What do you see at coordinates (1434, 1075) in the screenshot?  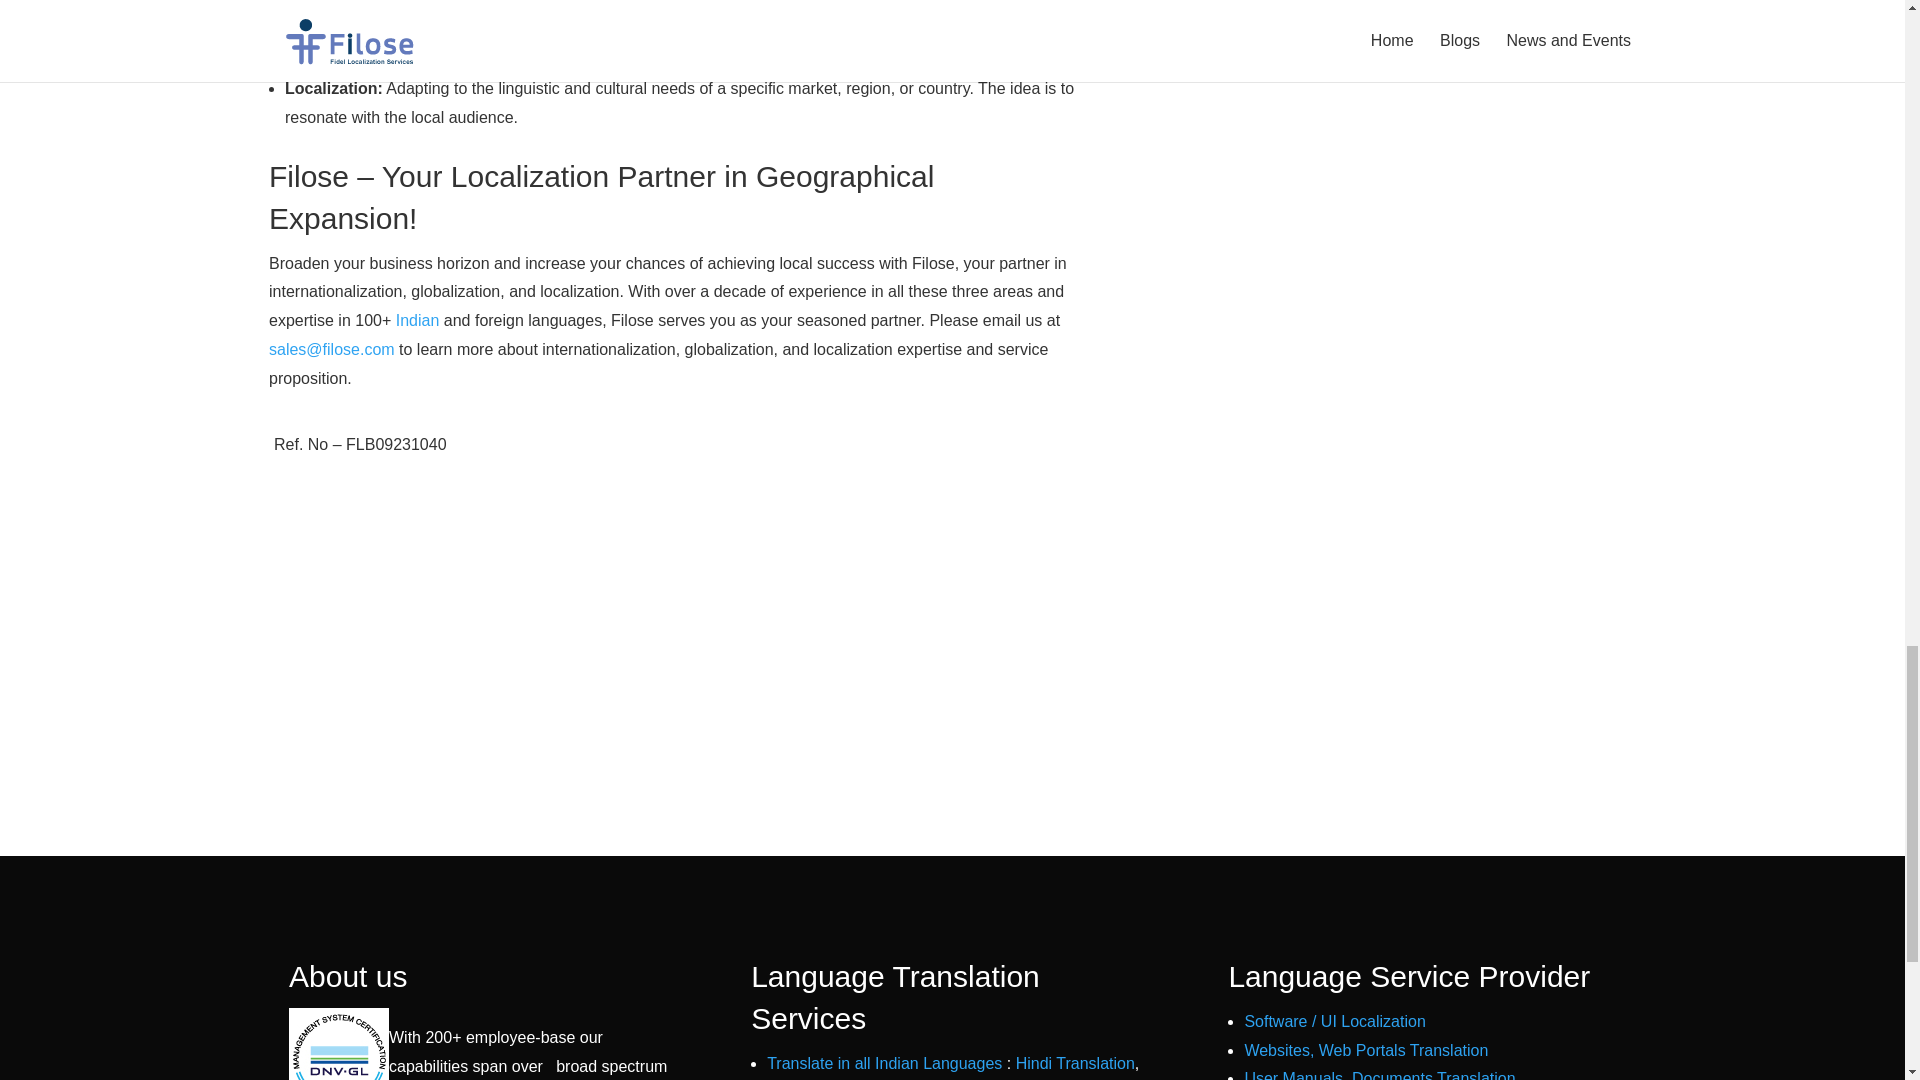 I see `Documents Translation` at bounding box center [1434, 1075].